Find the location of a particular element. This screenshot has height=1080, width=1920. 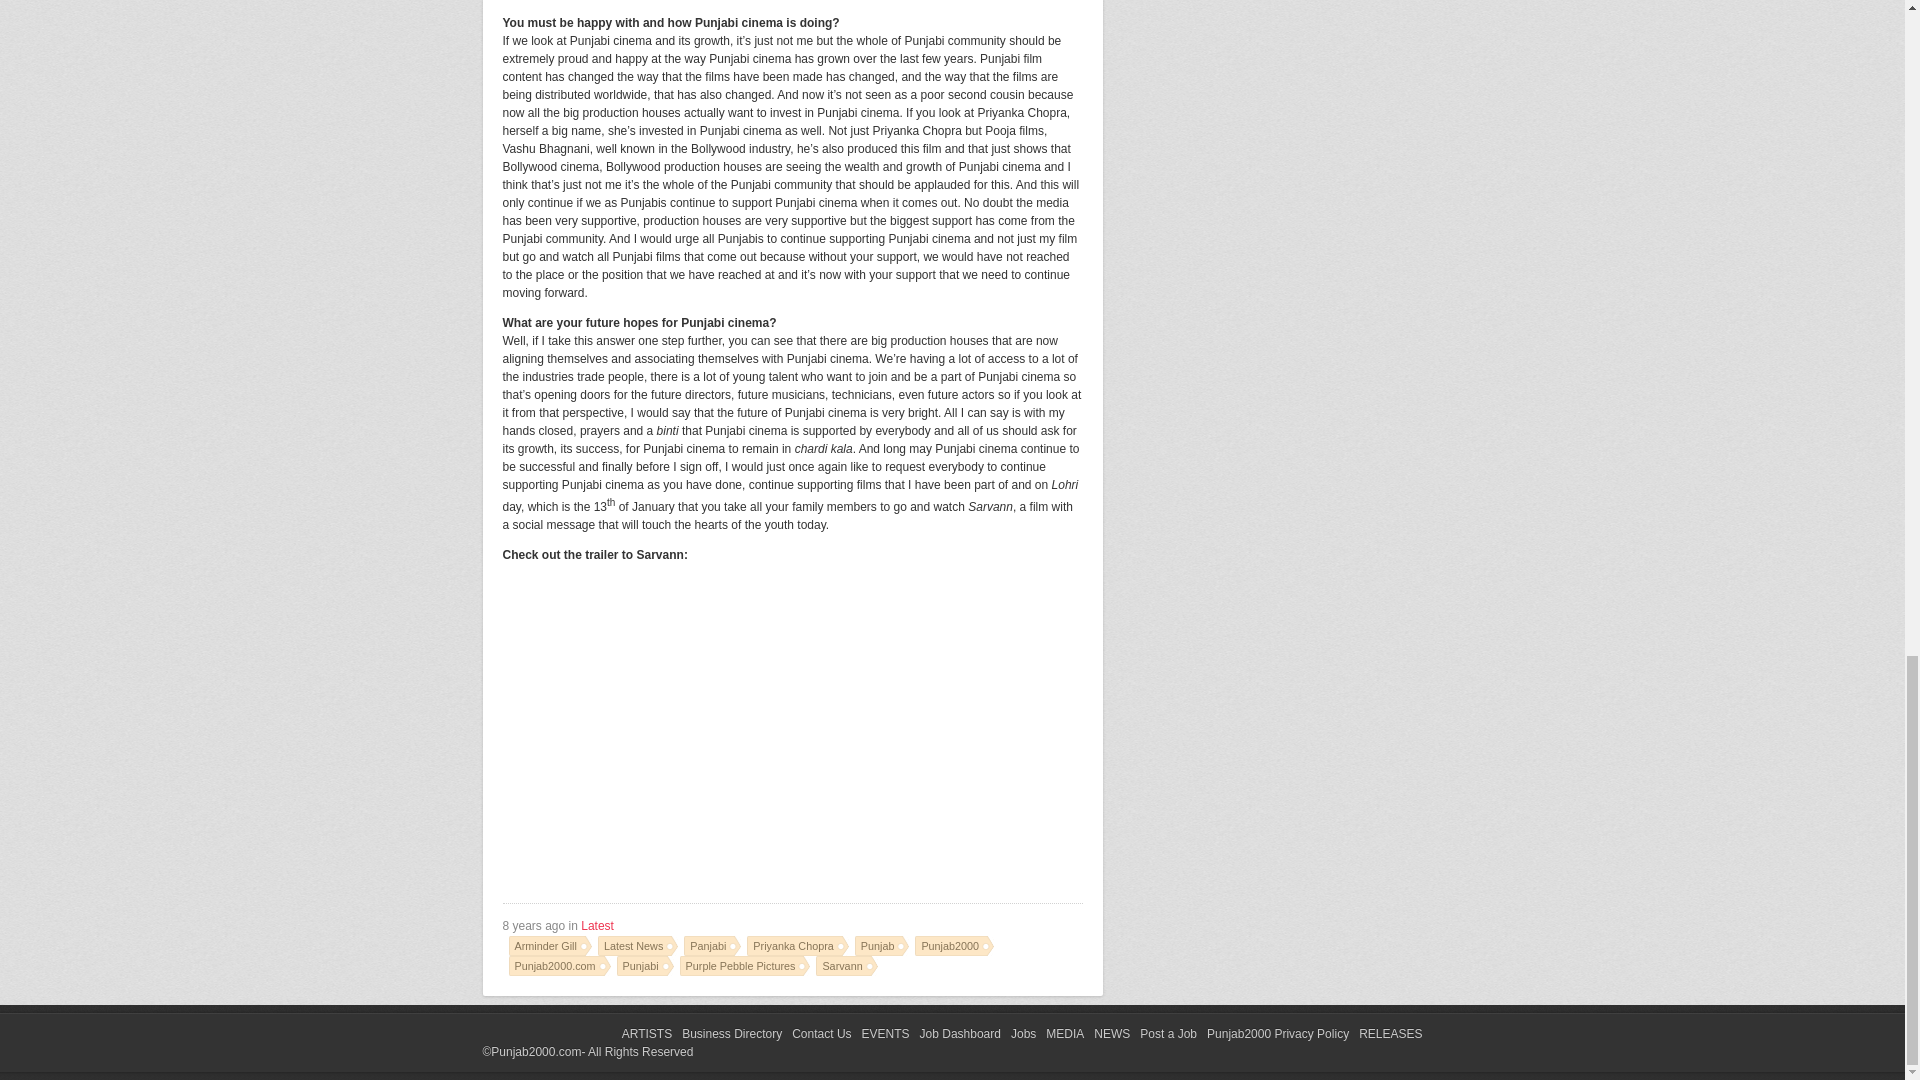

Punjab is located at coordinates (882, 946).